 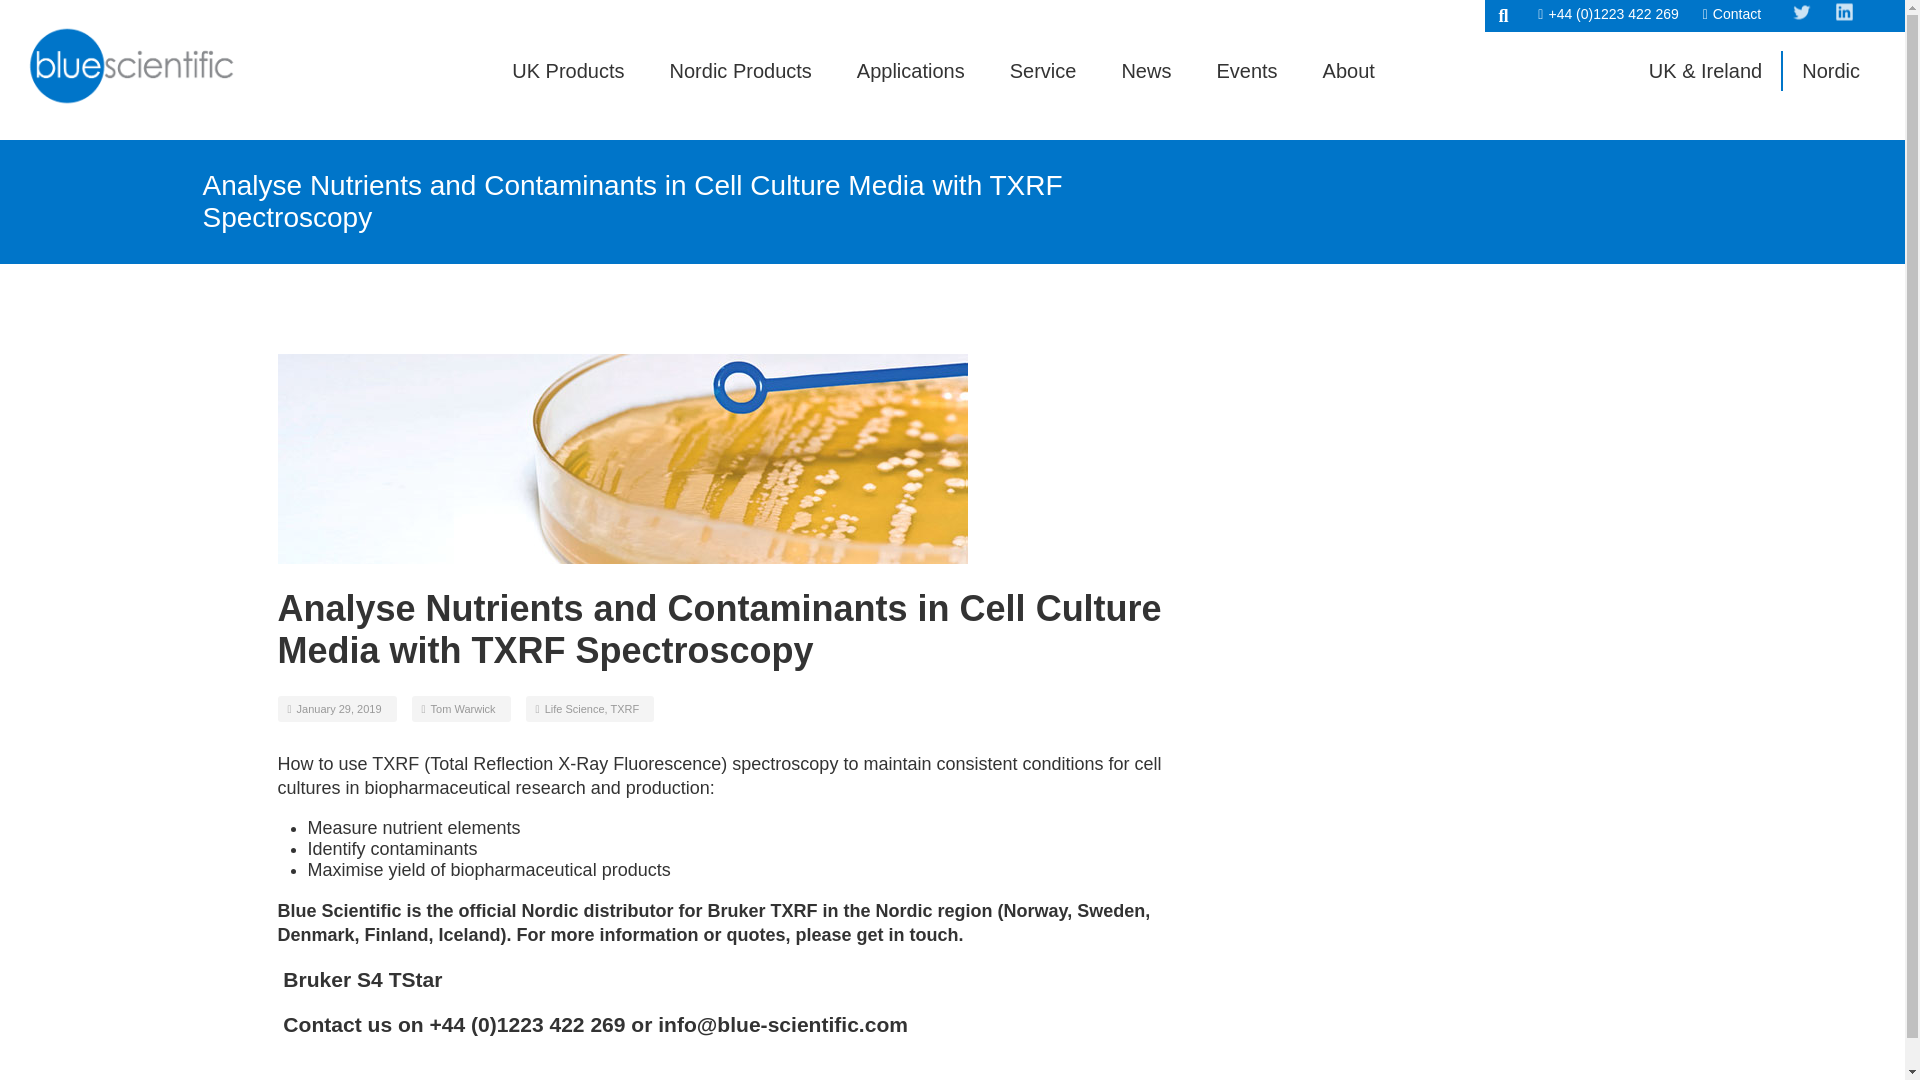 I want to click on Nordic Products, so click(x=741, y=71).